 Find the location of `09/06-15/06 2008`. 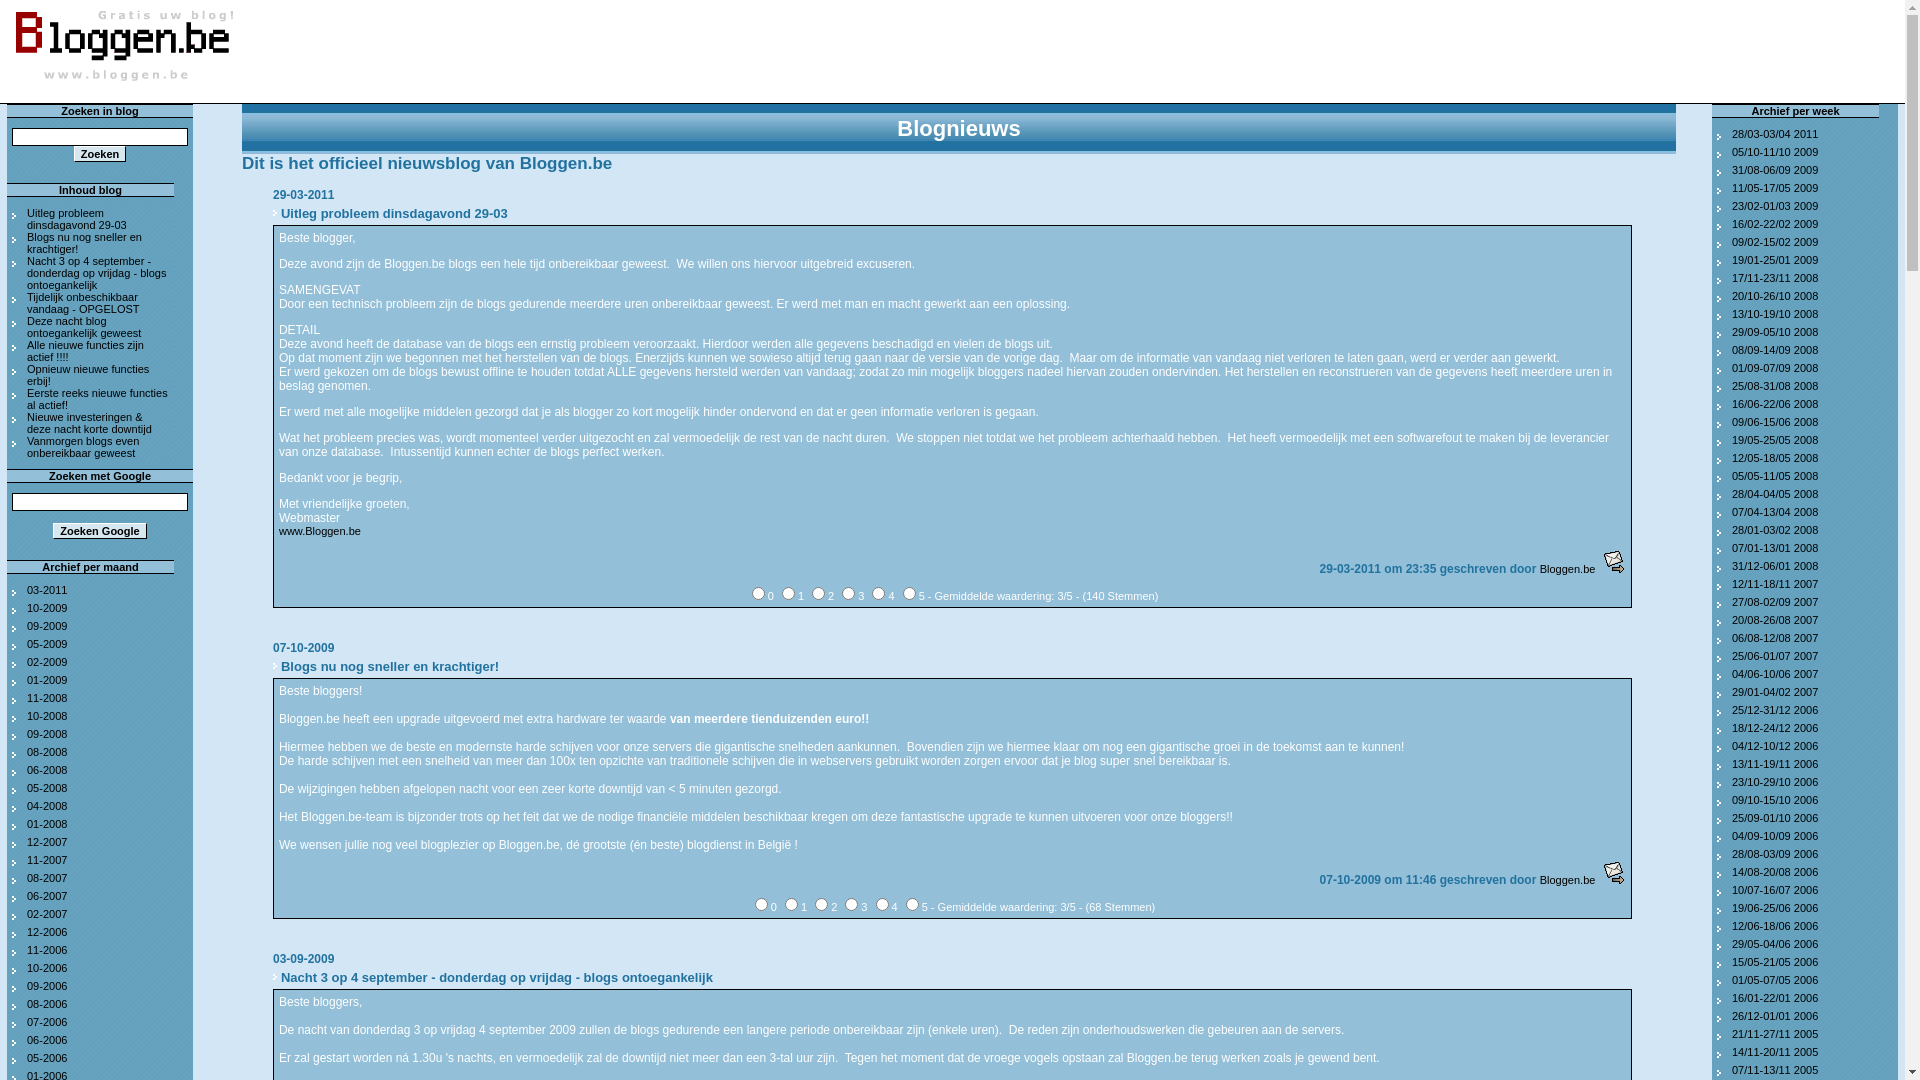

09/06-15/06 2008 is located at coordinates (1775, 422).